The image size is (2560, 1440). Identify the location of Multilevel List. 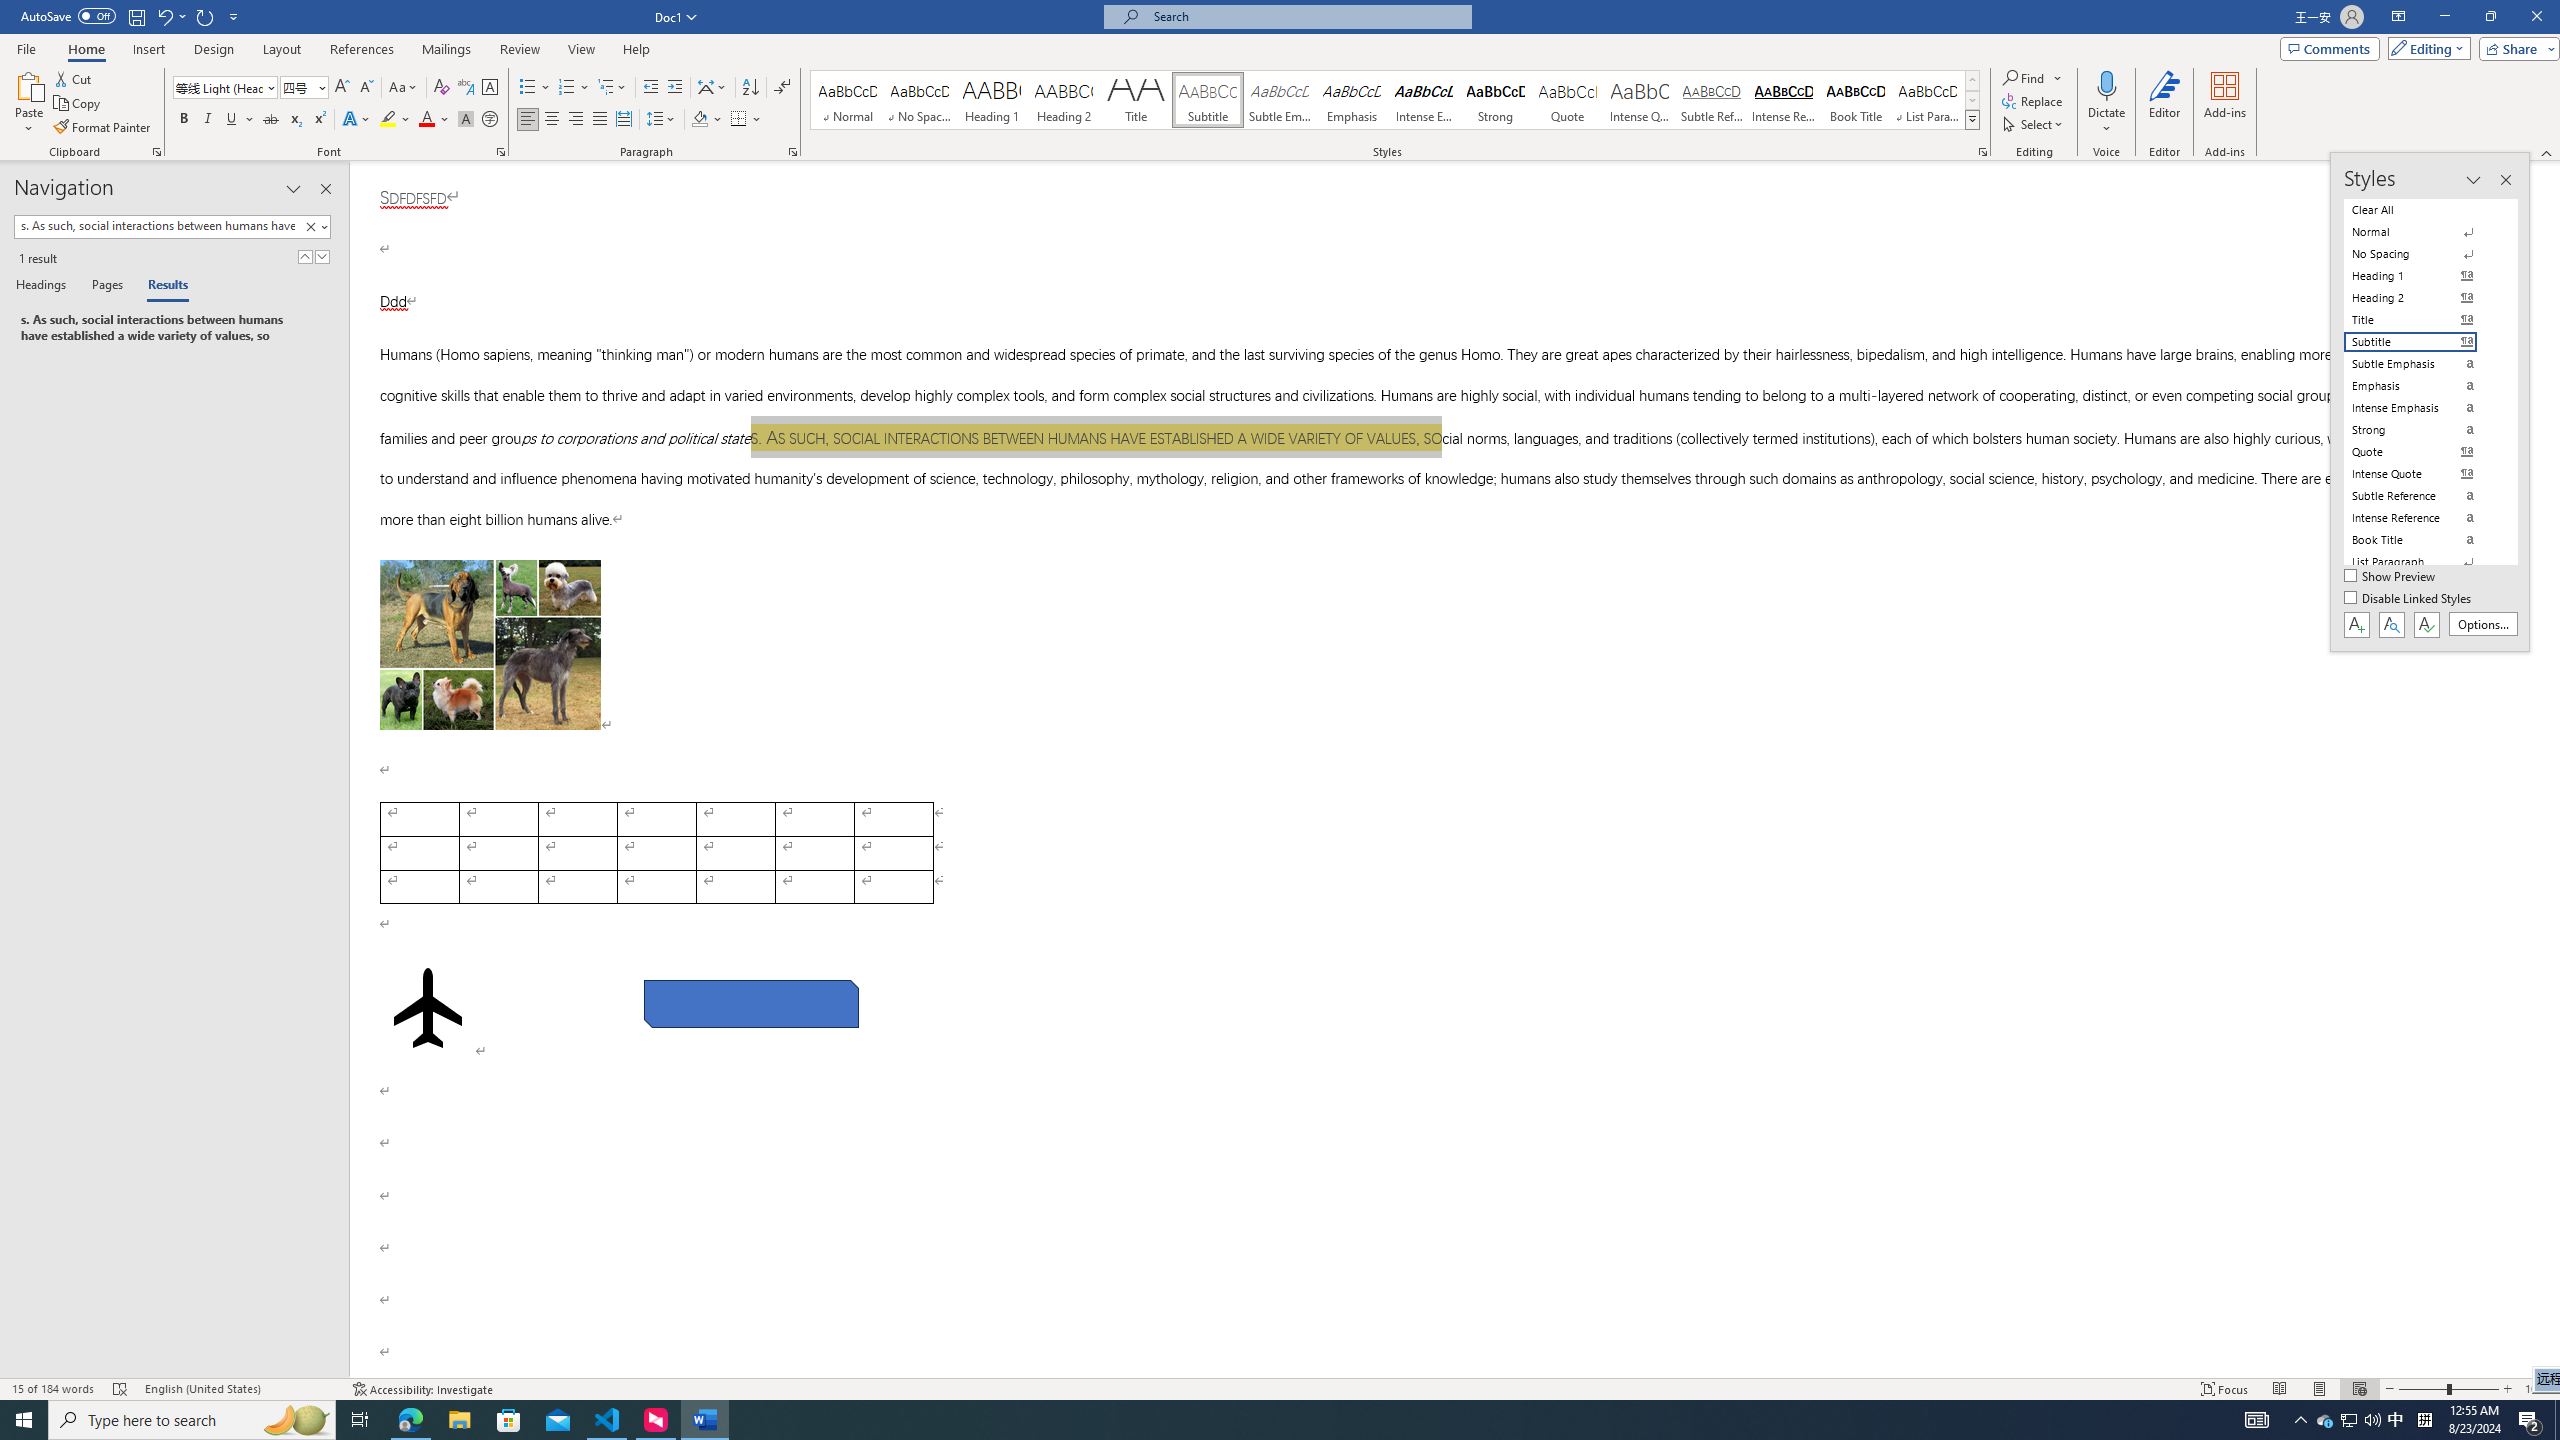
(611, 88).